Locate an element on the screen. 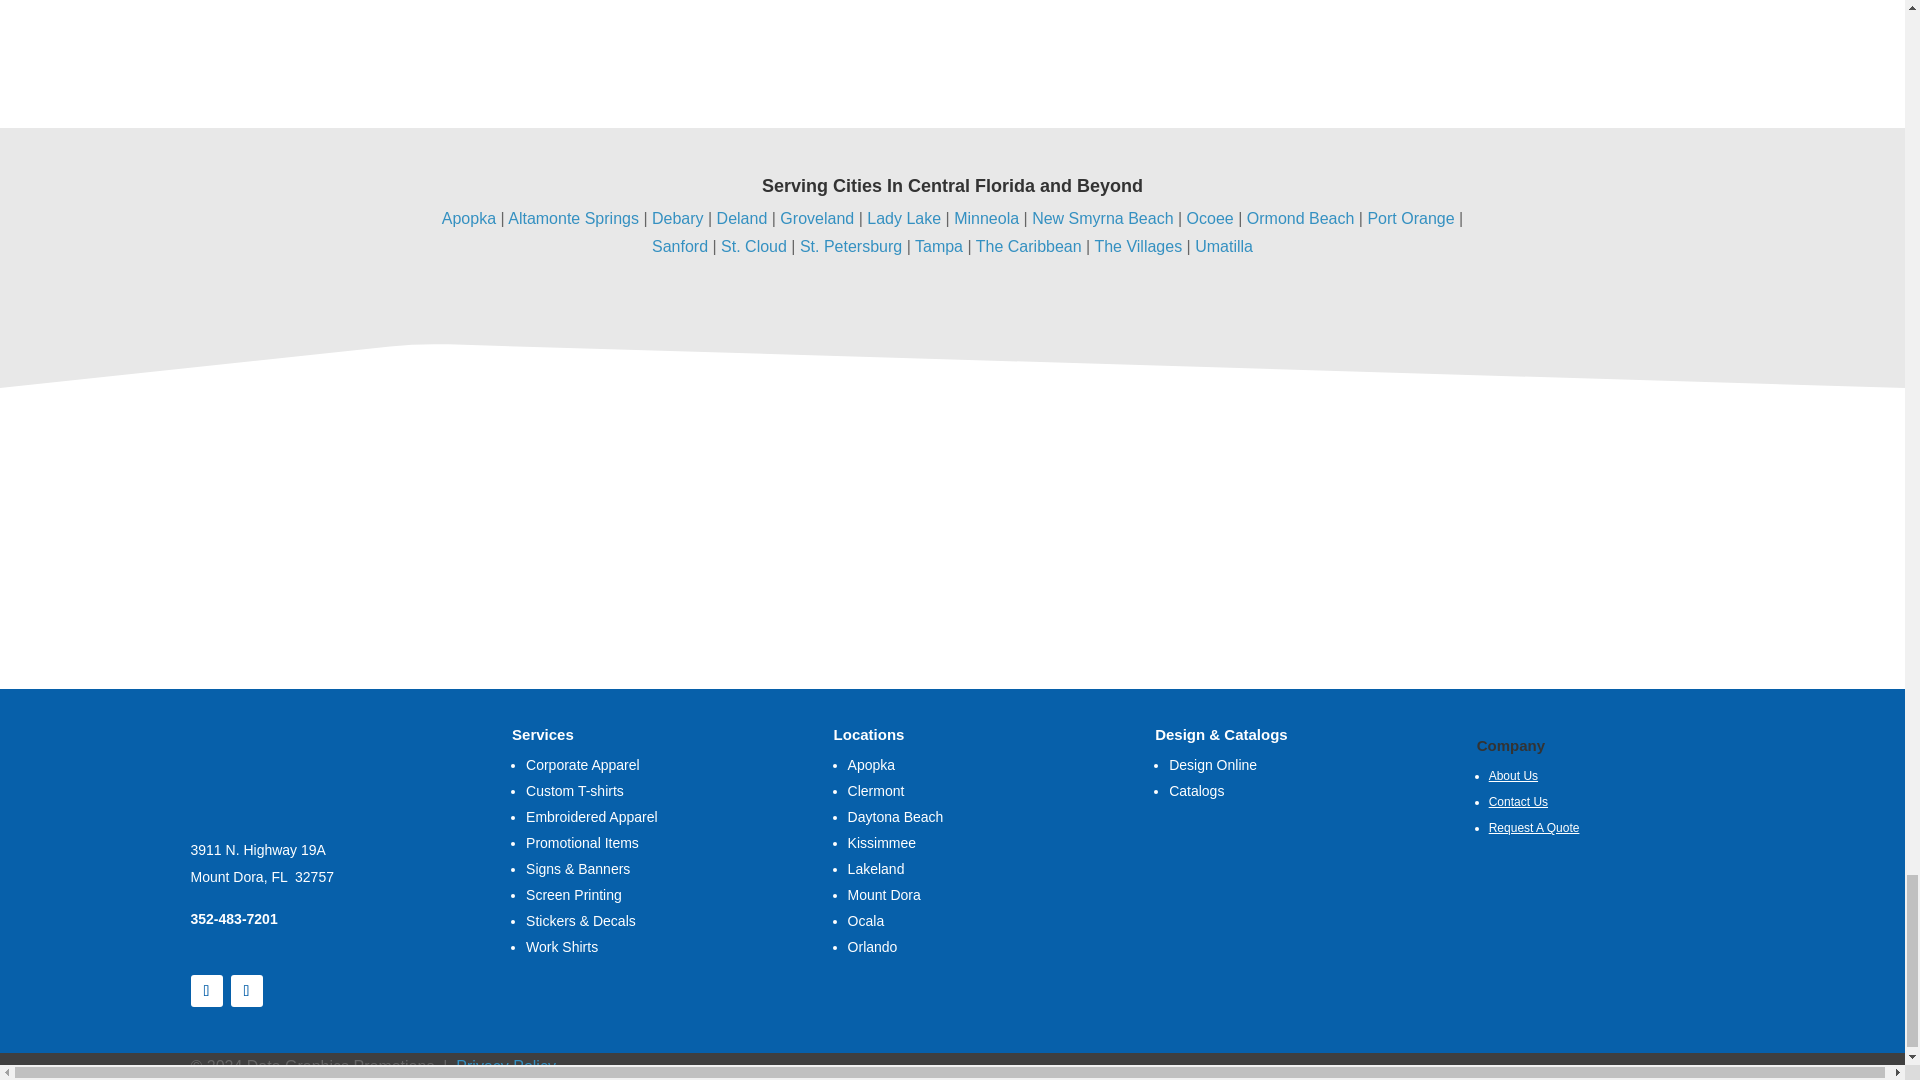 The height and width of the screenshot is (1080, 1920). Follow on Youtube is located at coordinates (246, 990).